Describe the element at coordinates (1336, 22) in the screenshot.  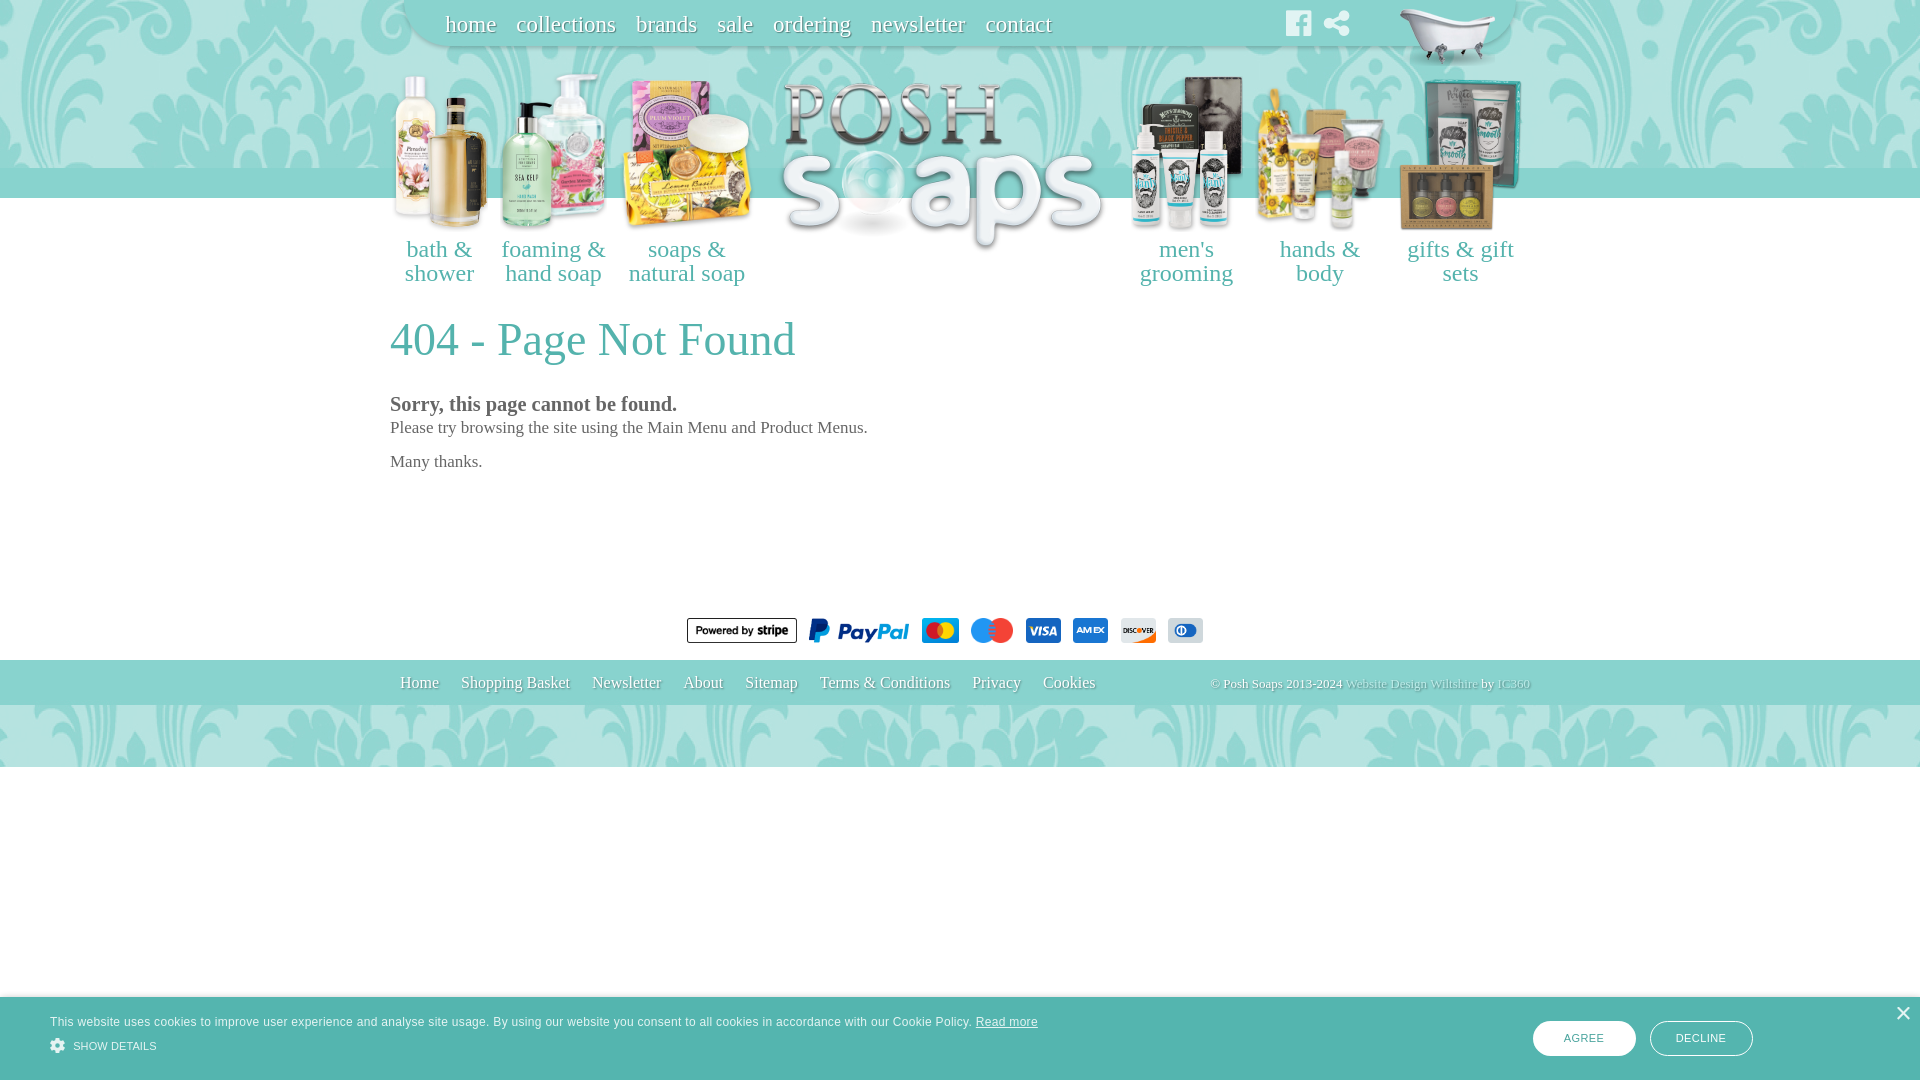
I see `Share the Posh Soaps website` at that location.